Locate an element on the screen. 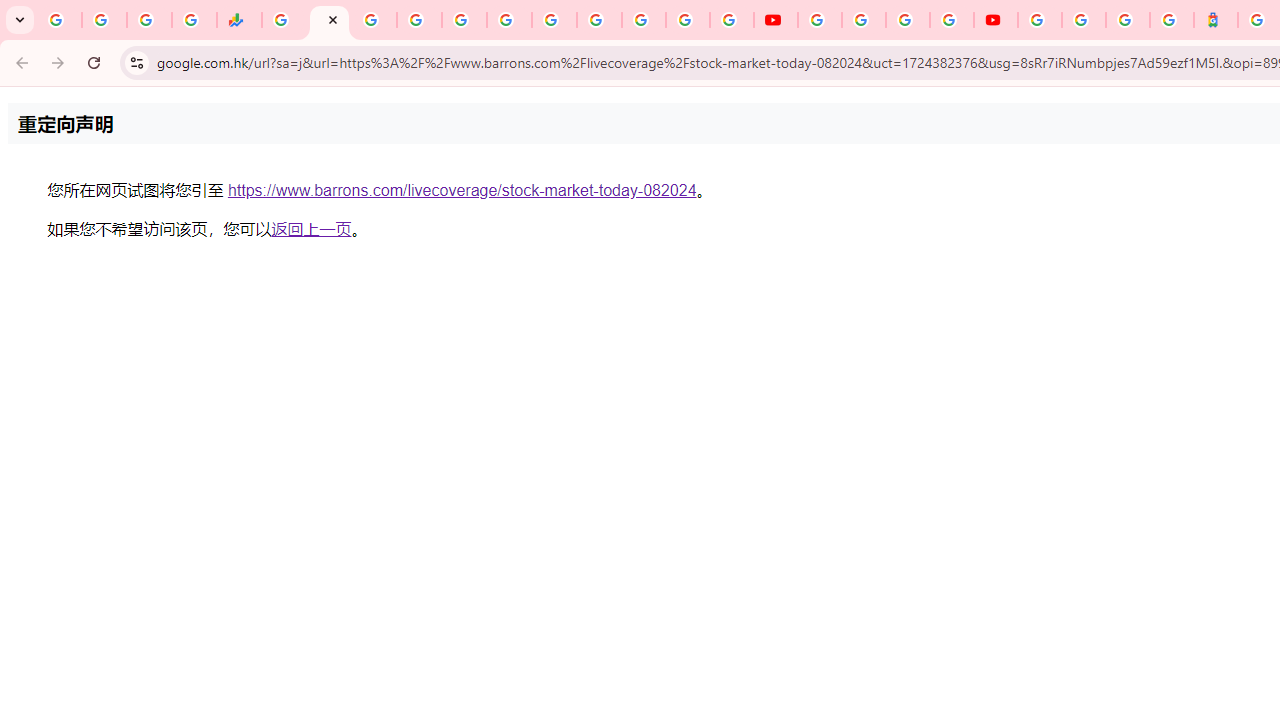 This screenshot has height=720, width=1280. Sign in - Google Accounts is located at coordinates (1084, 20).